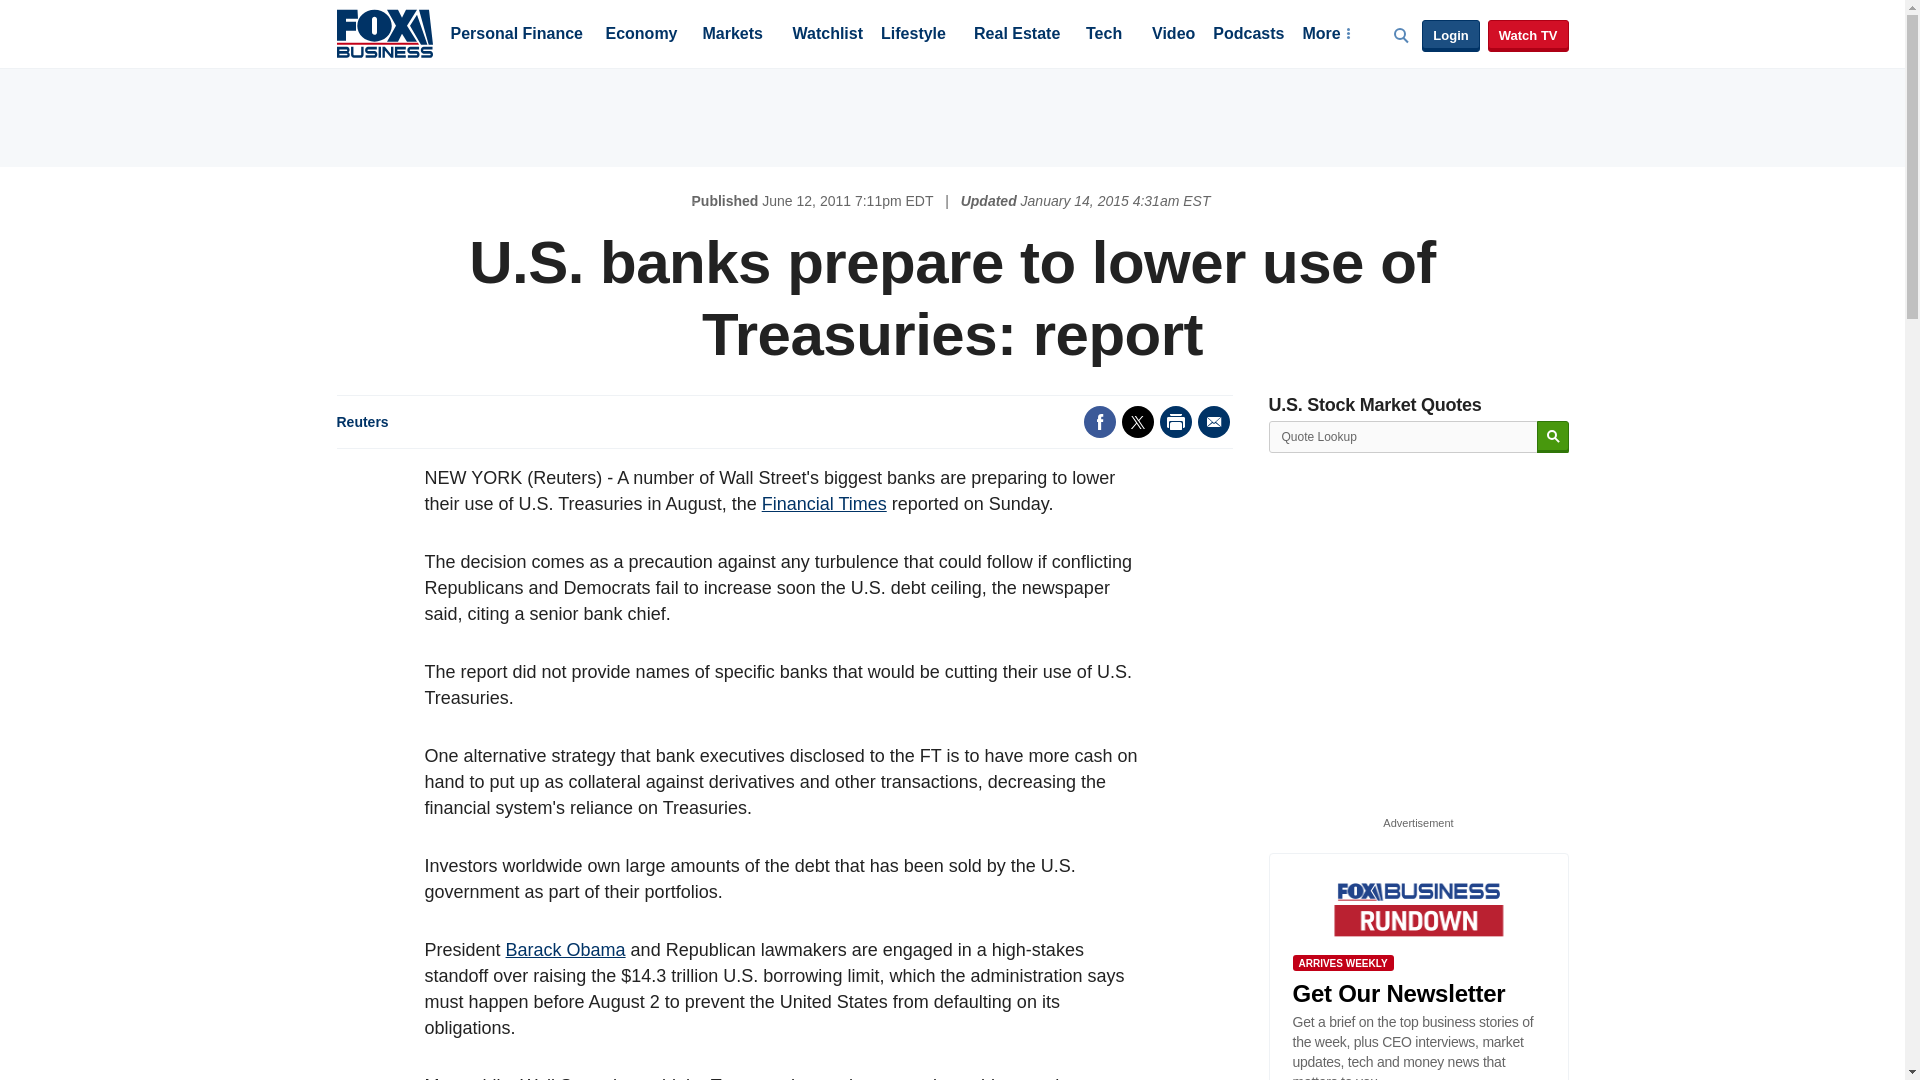 The image size is (1920, 1080). What do you see at coordinates (826, 35) in the screenshot?
I see `Watchlist` at bounding box center [826, 35].